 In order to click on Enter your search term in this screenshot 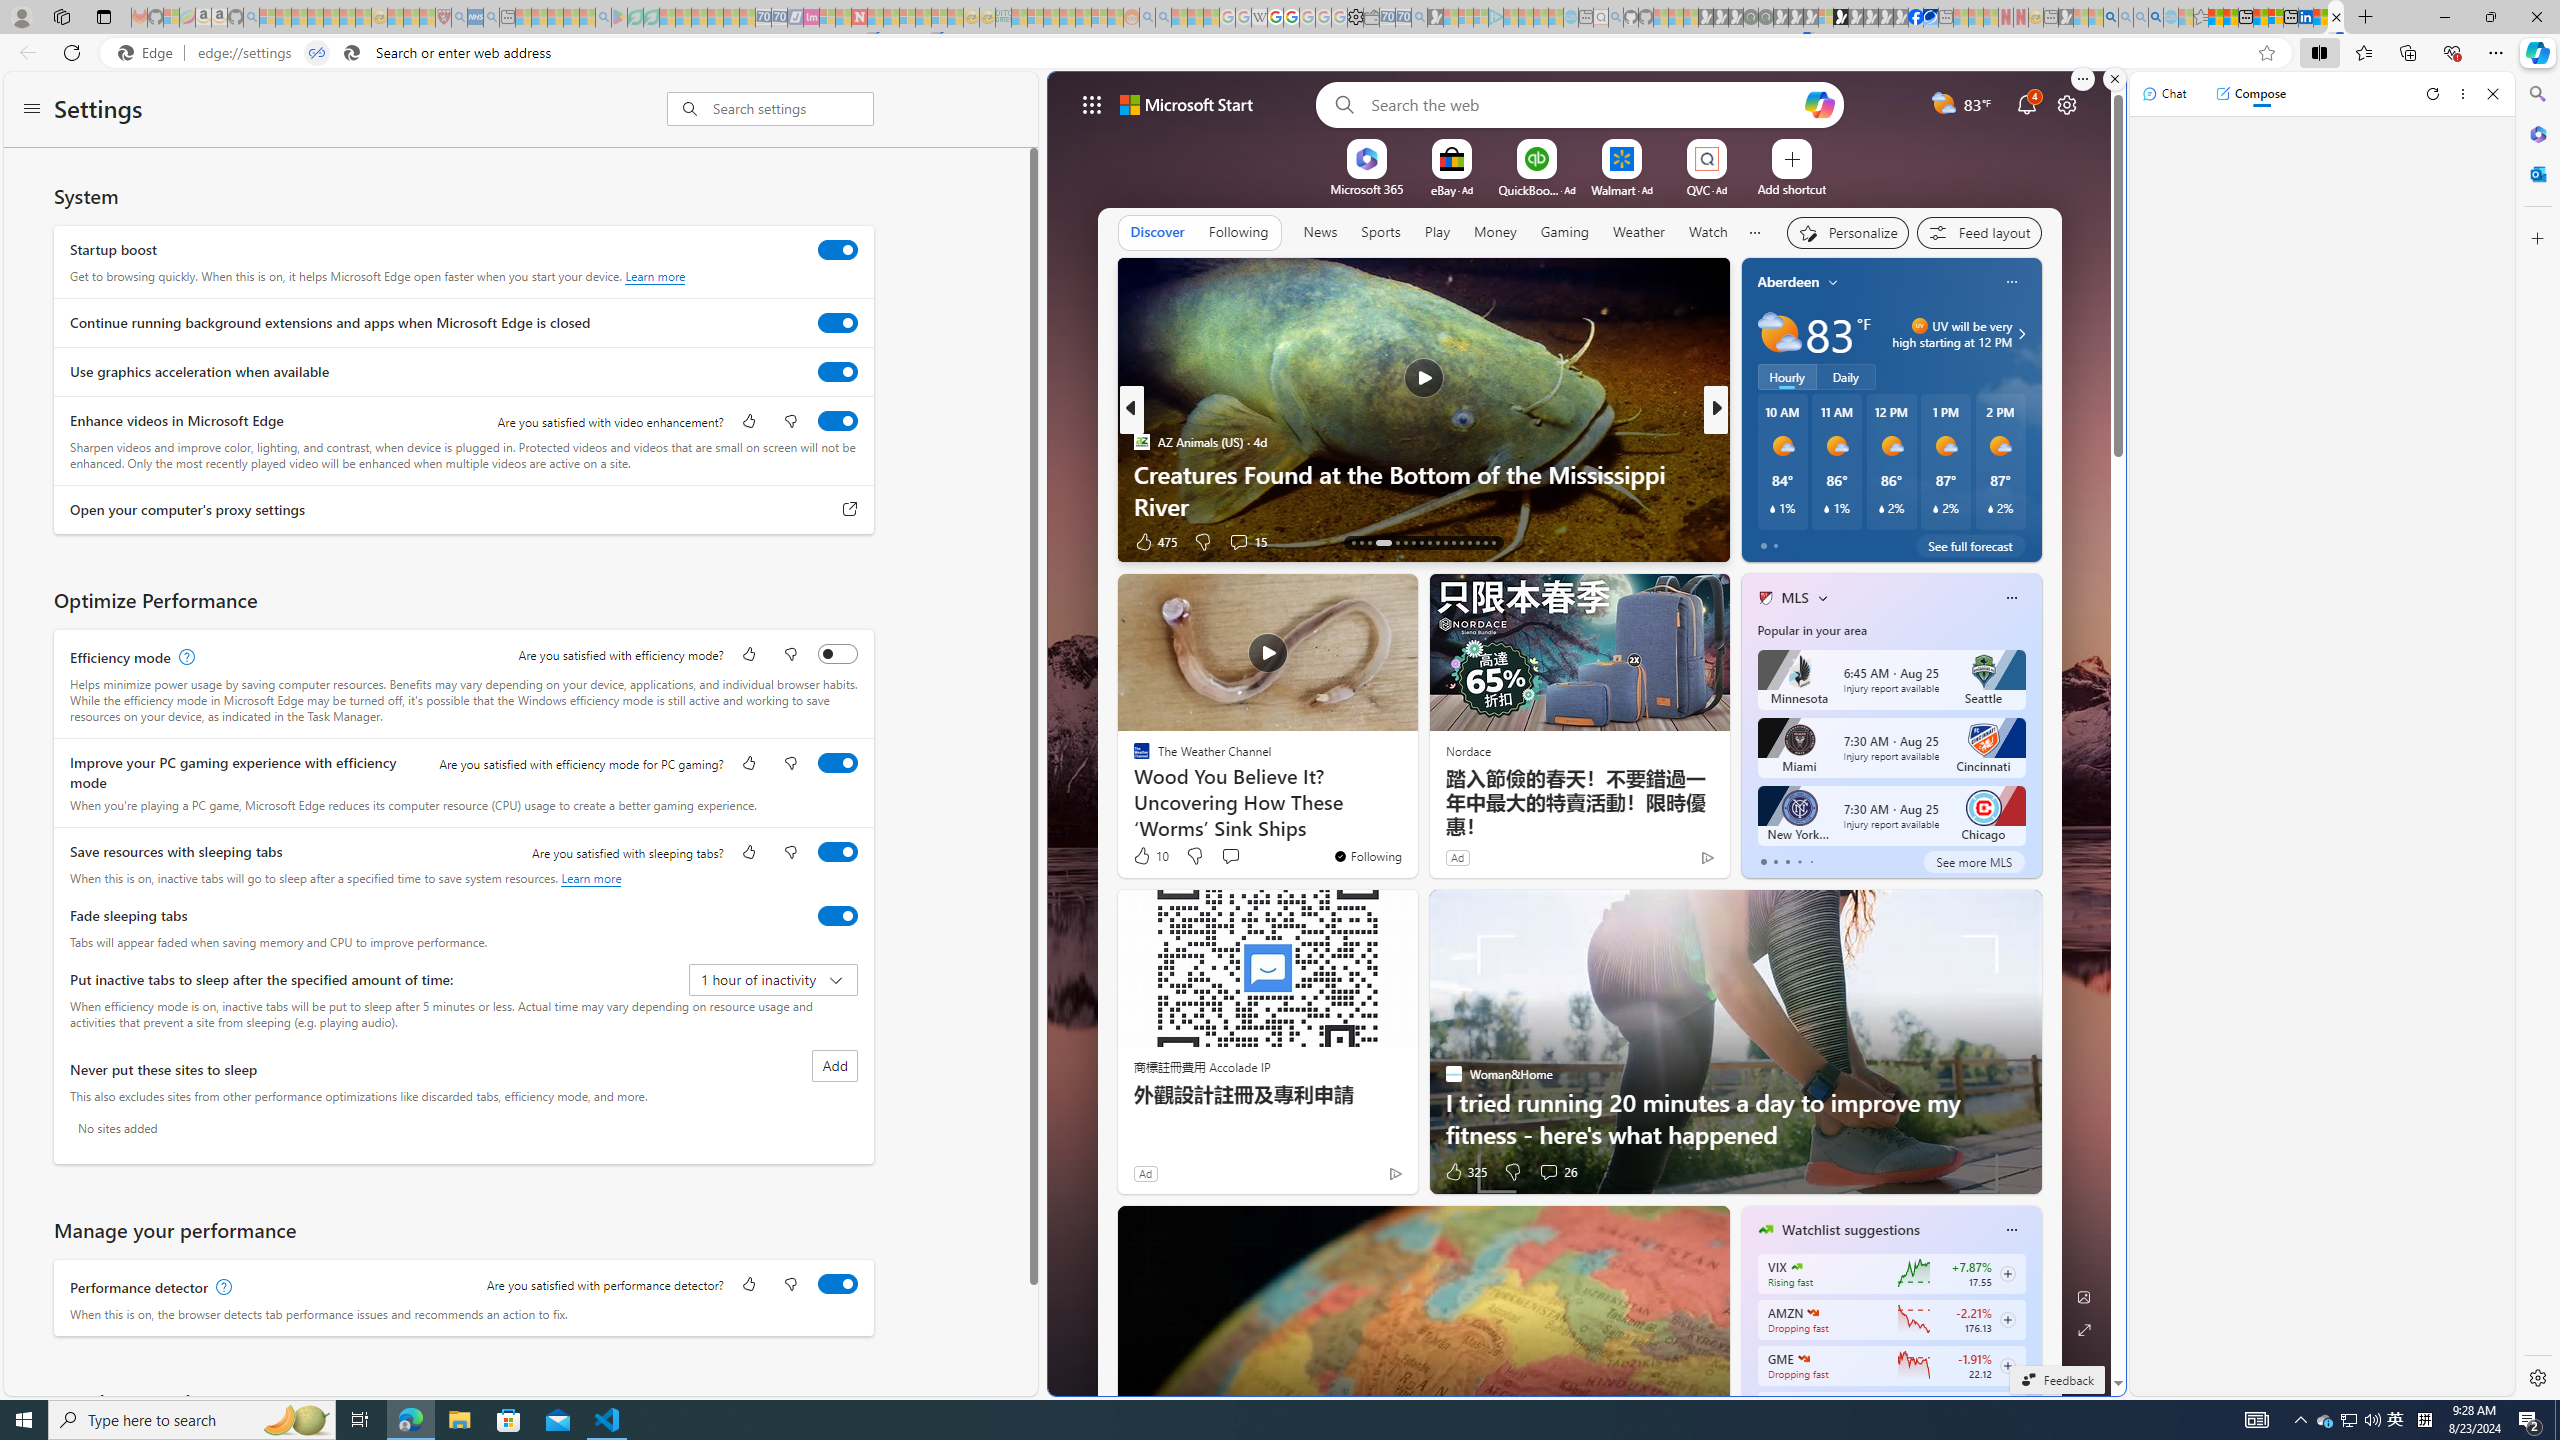, I will do `click(1584, 104)`.